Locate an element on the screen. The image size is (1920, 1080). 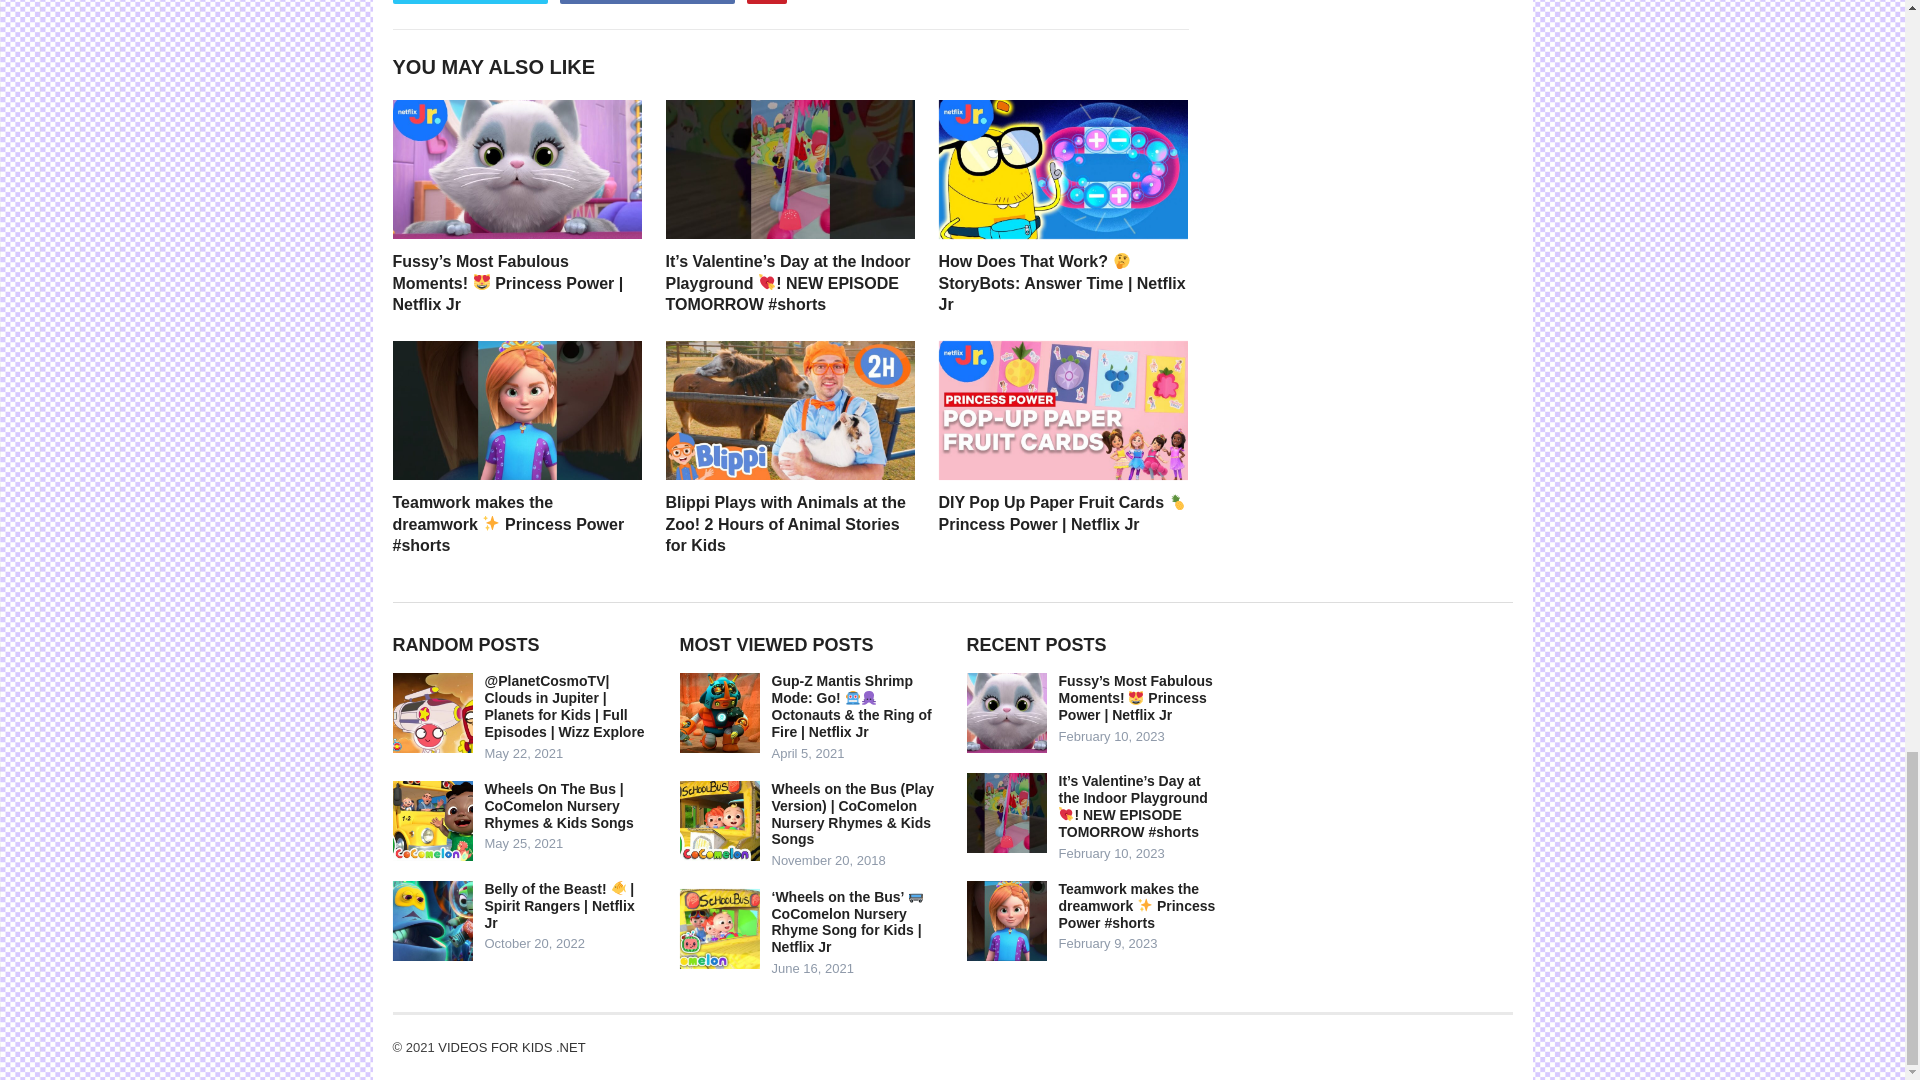
Share on Facebook is located at coordinates (646, 2).